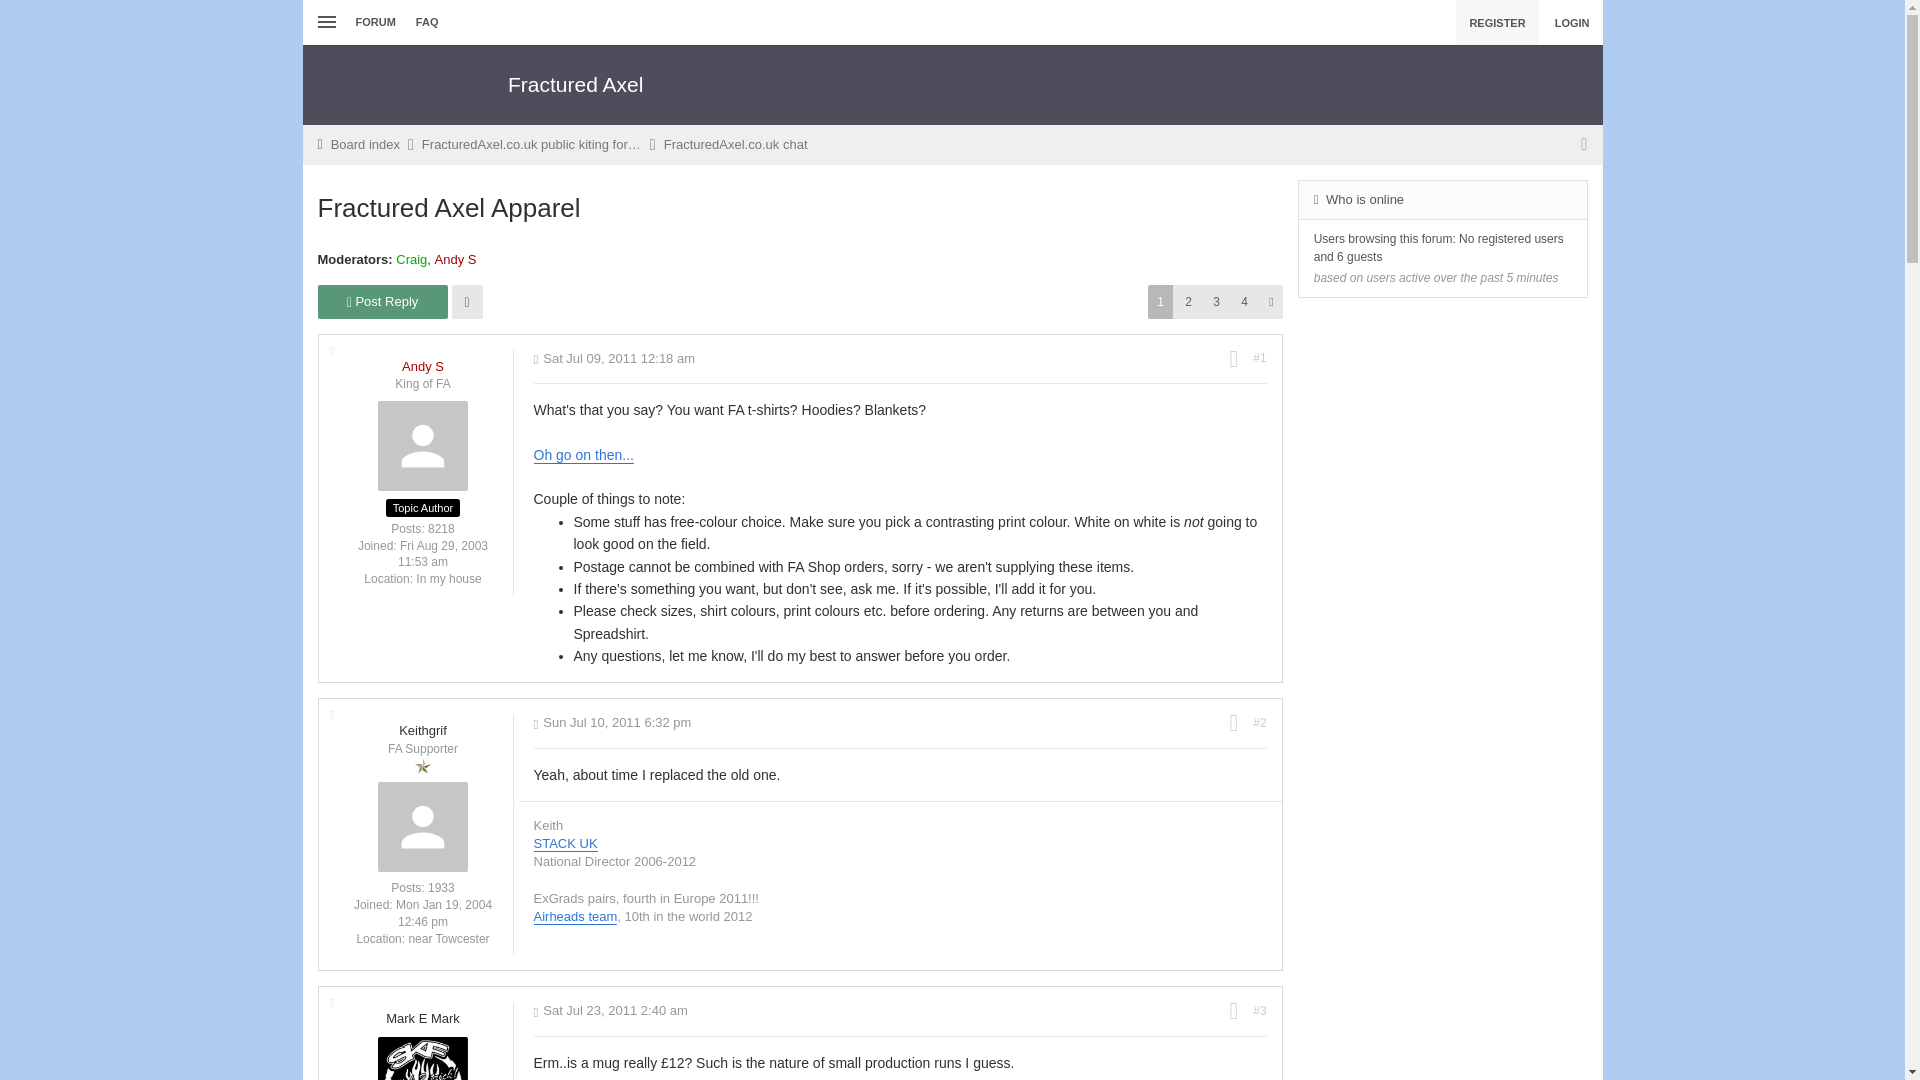 This screenshot has height=1080, width=1920. What do you see at coordinates (1496, 22) in the screenshot?
I see `REGISTER` at bounding box center [1496, 22].